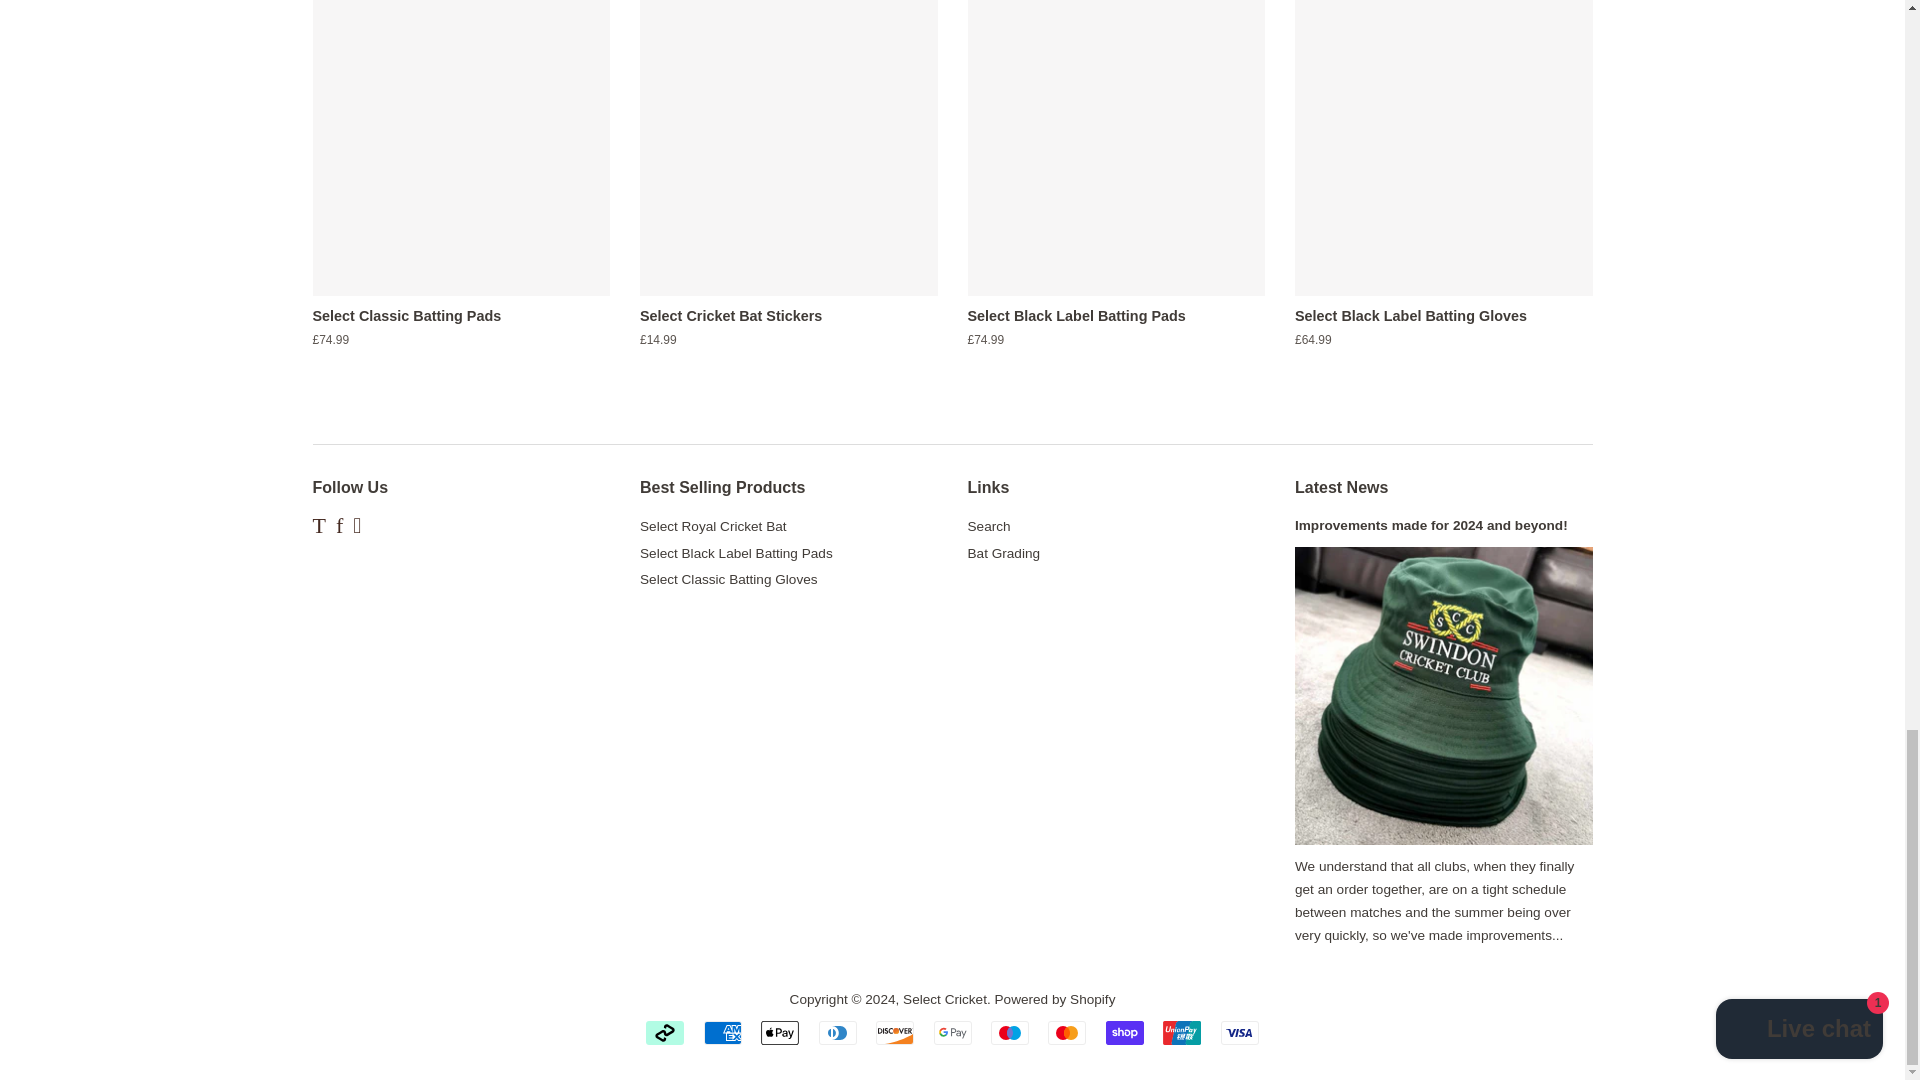  I want to click on Shop Pay, so click(1124, 1032).